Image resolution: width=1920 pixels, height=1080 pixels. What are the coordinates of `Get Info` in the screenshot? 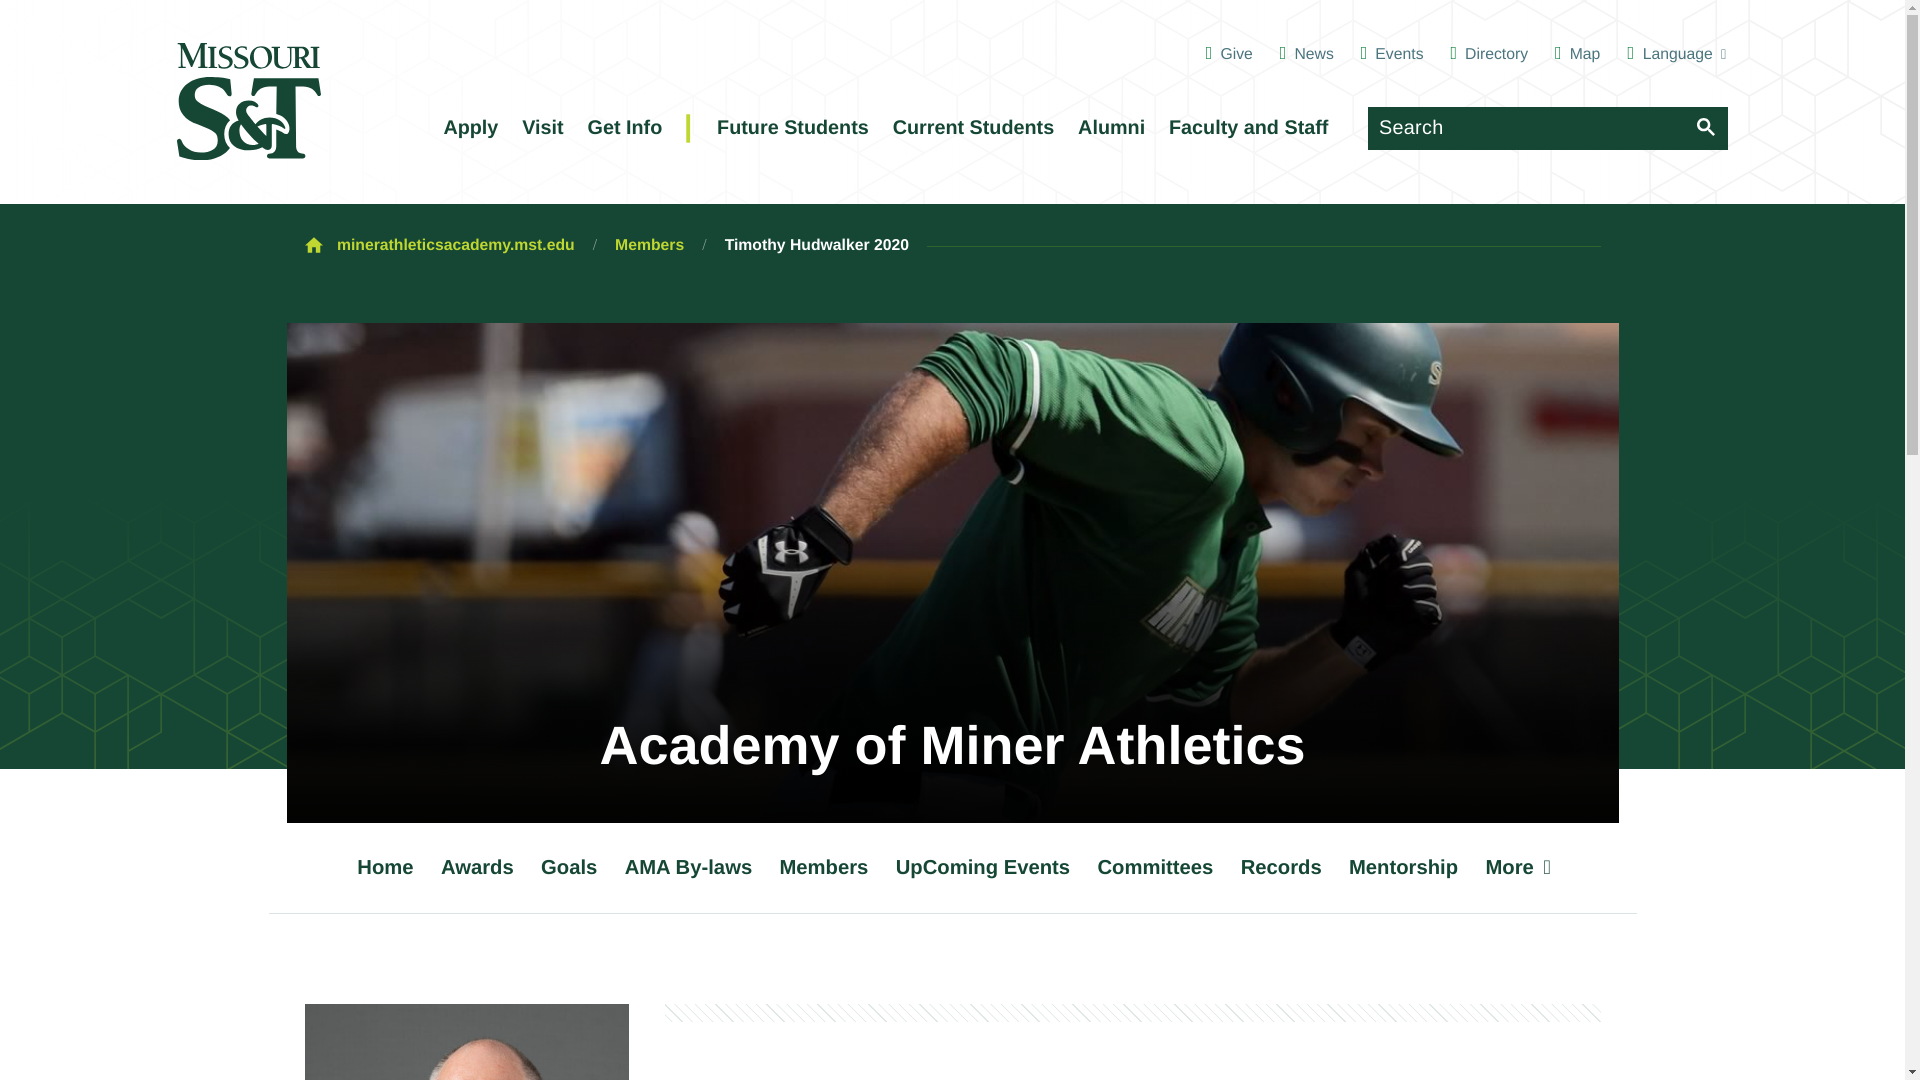 It's located at (624, 128).